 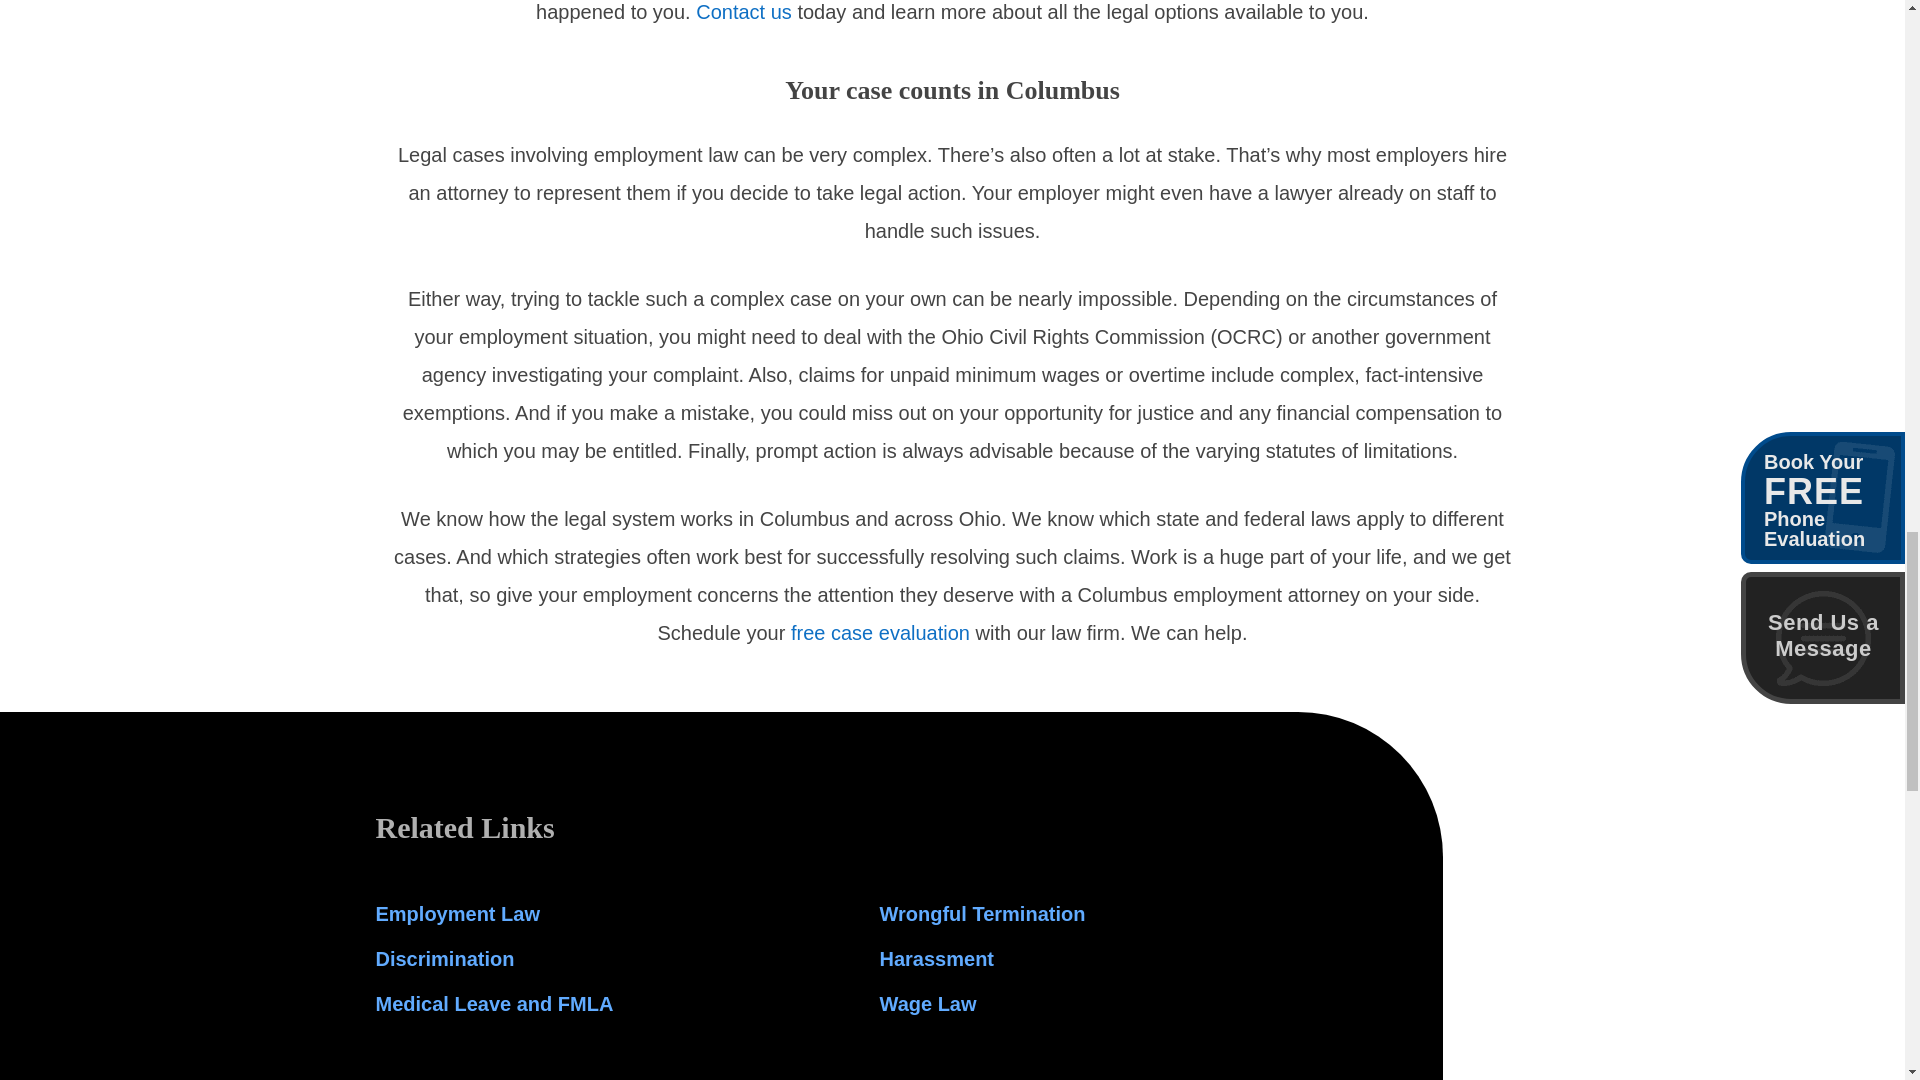 I want to click on Harassment, so click(x=936, y=958).